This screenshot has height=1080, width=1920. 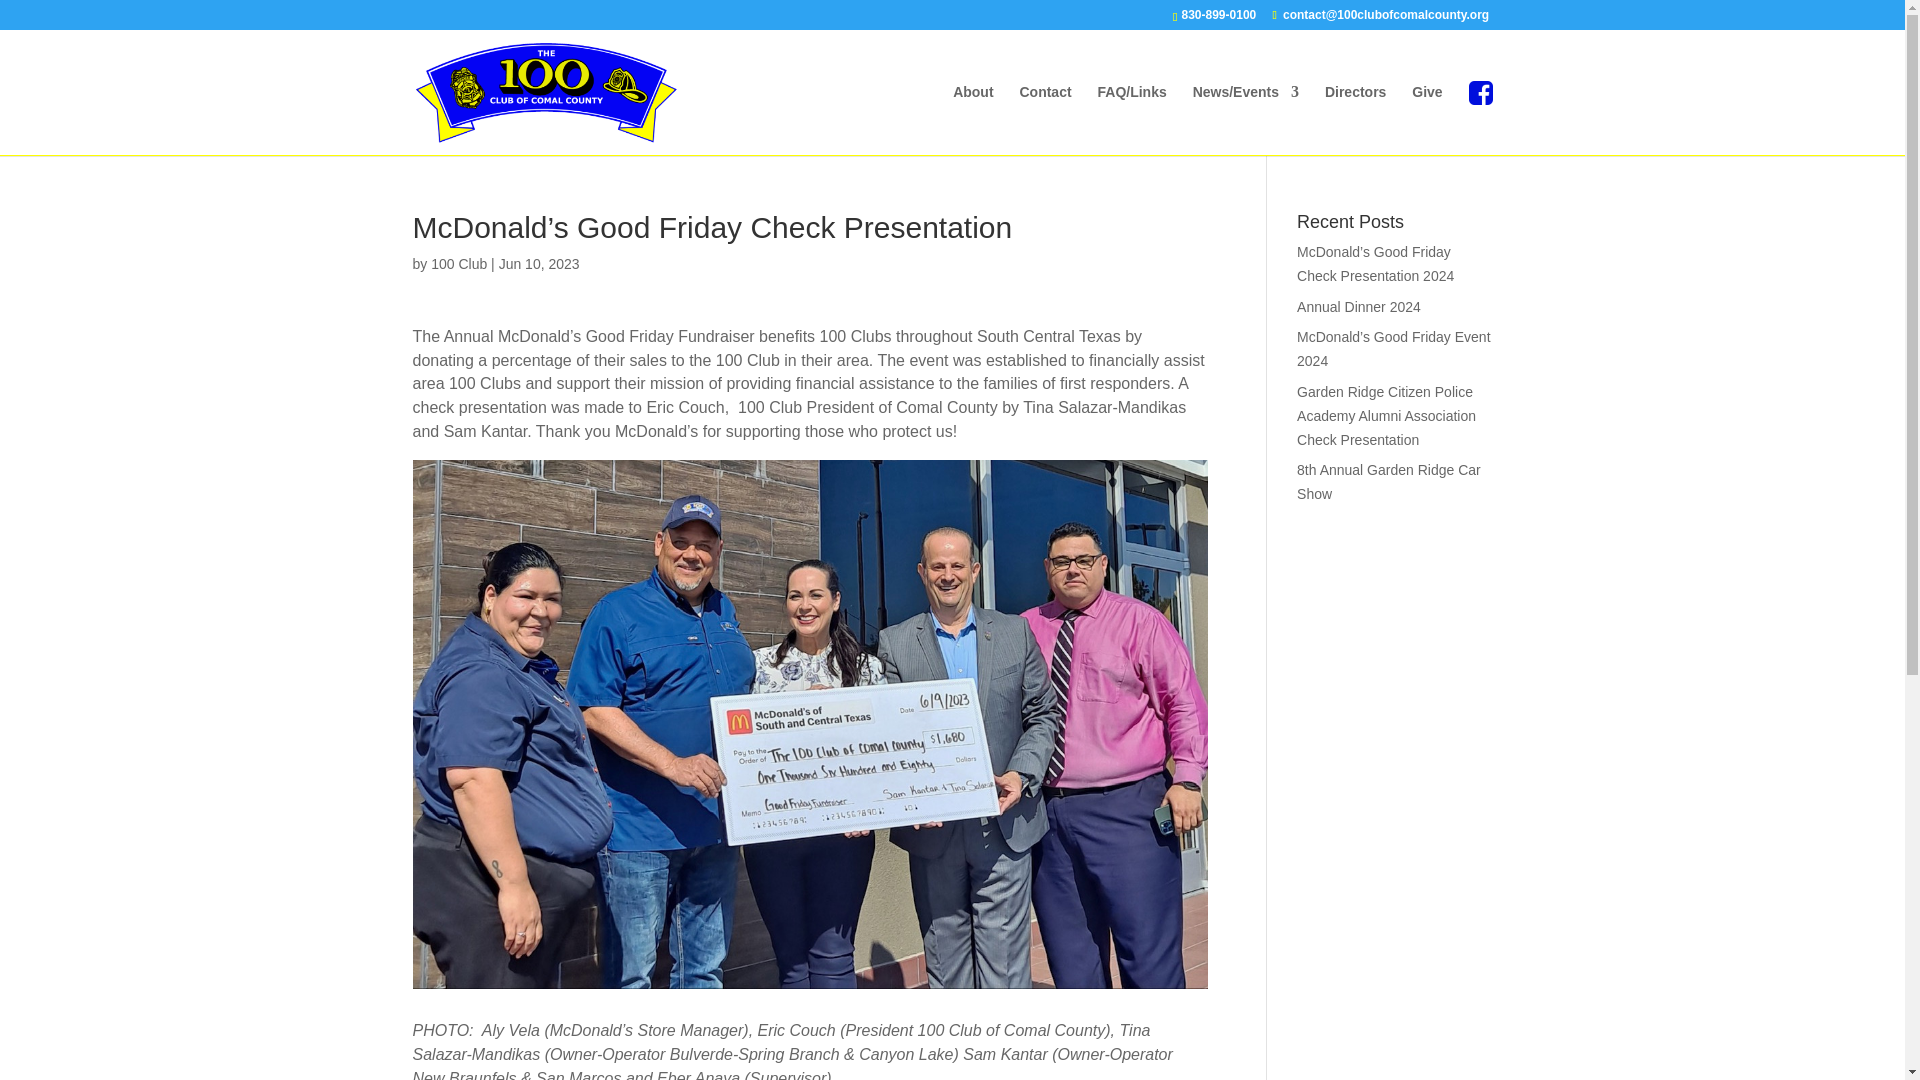 I want to click on 100 Club, so click(x=458, y=264).